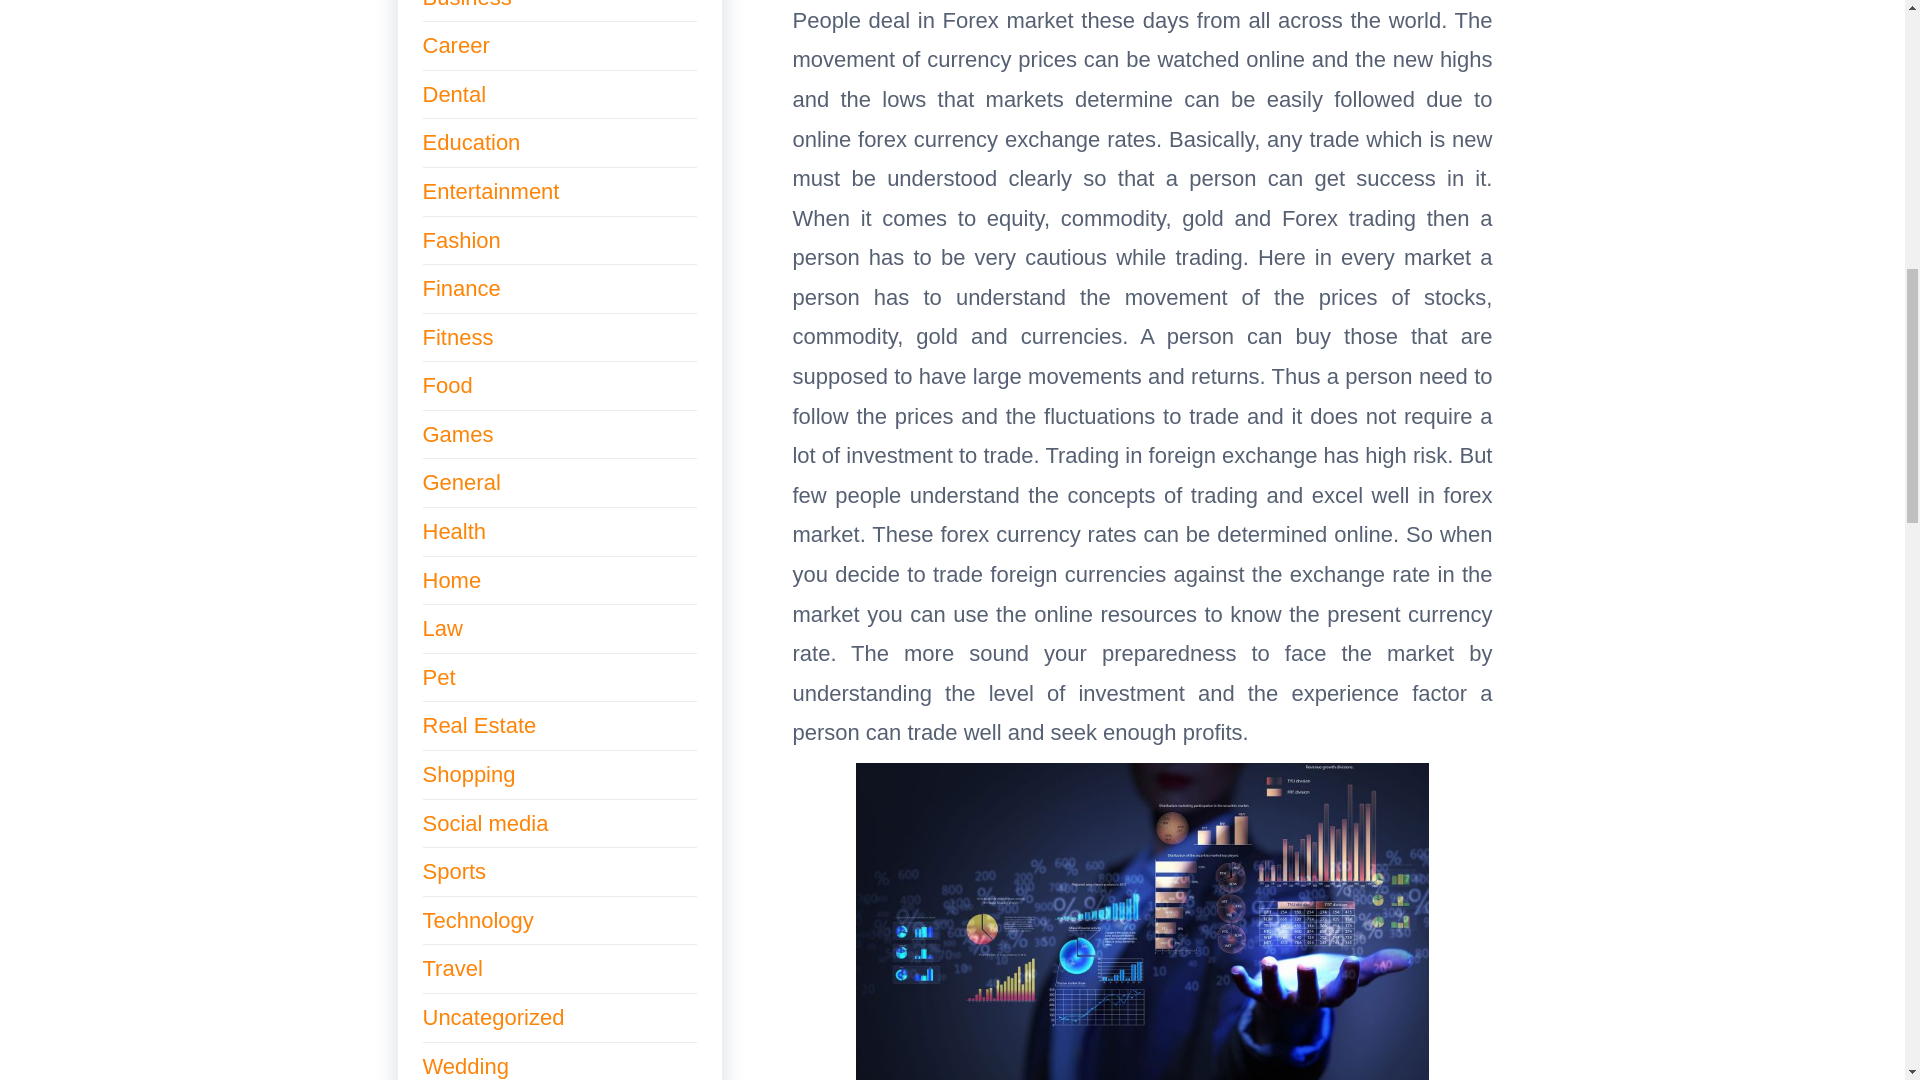 The image size is (1920, 1080). Describe the element at coordinates (478, 920) in the screenshot. I see `Technology` at that location.